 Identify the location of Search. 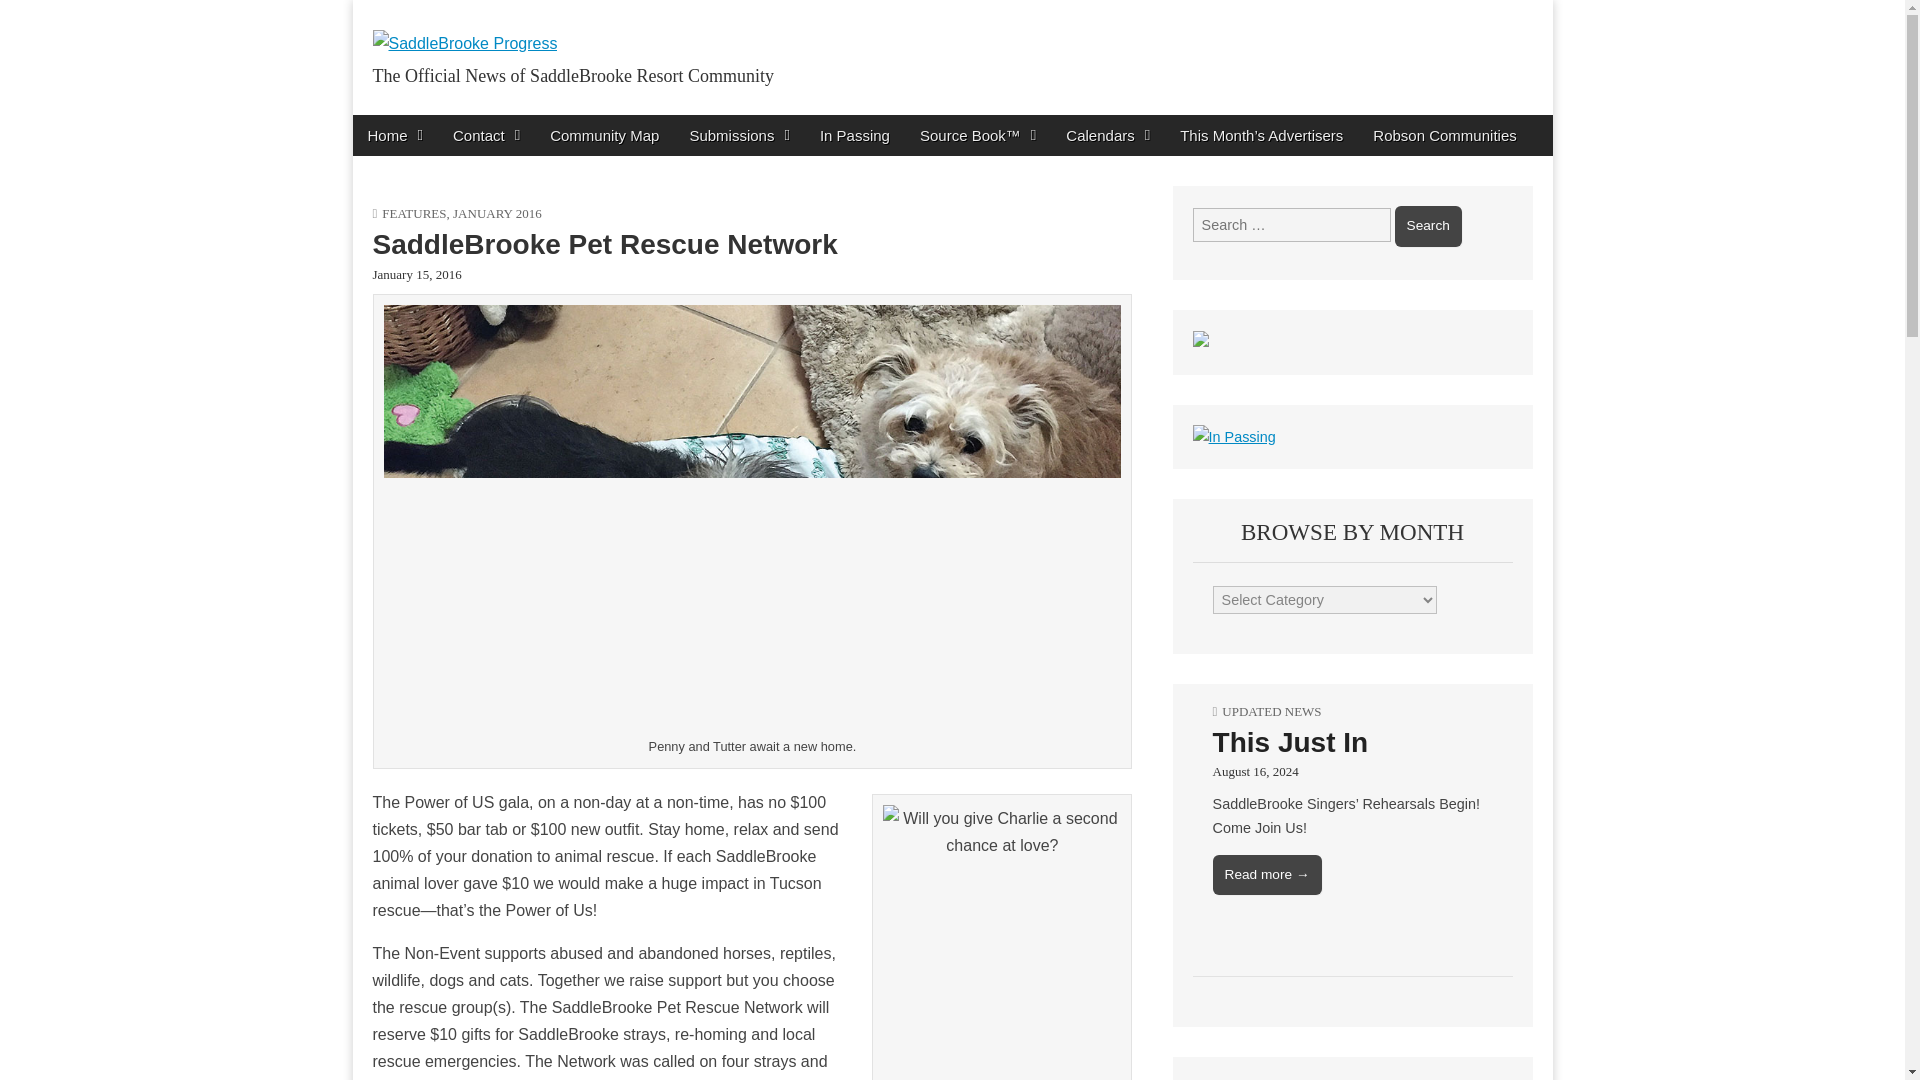
(1428, 226).